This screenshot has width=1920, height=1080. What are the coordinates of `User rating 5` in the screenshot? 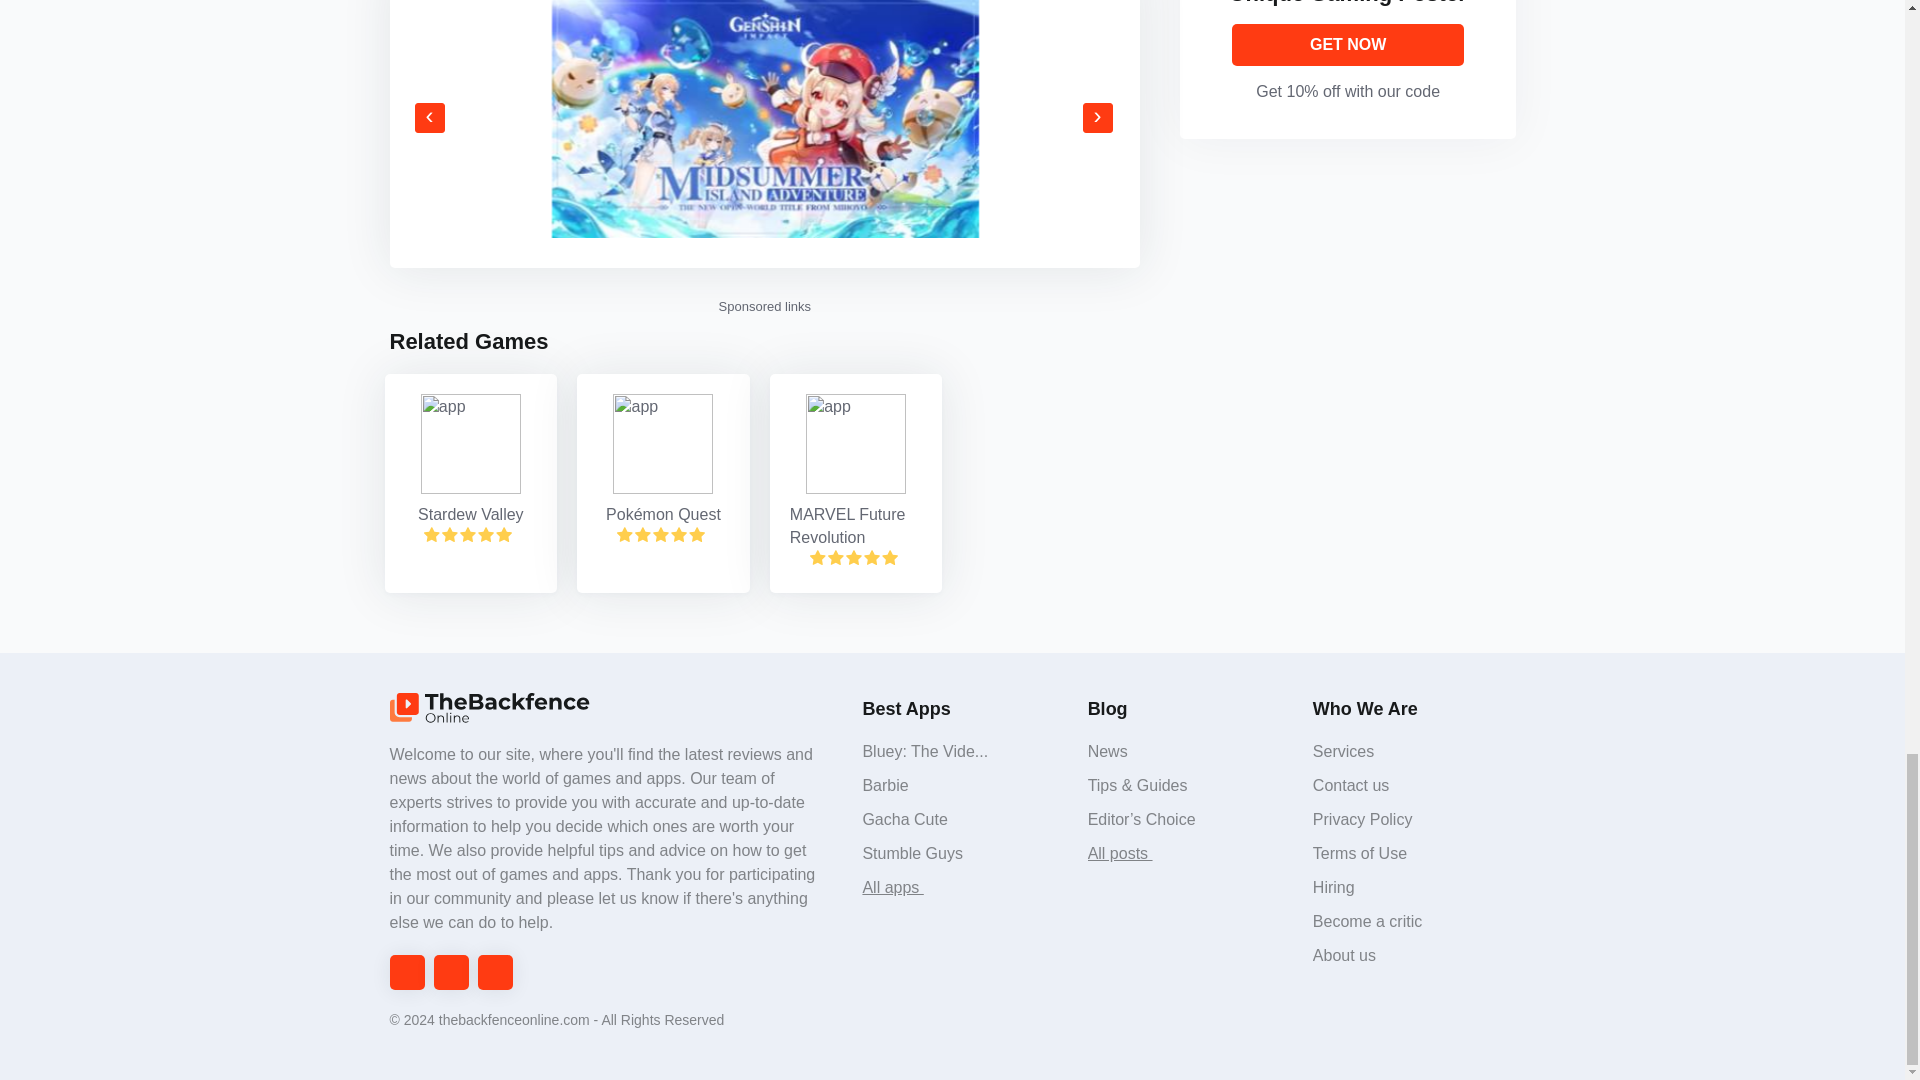 It's located at (660, 534).